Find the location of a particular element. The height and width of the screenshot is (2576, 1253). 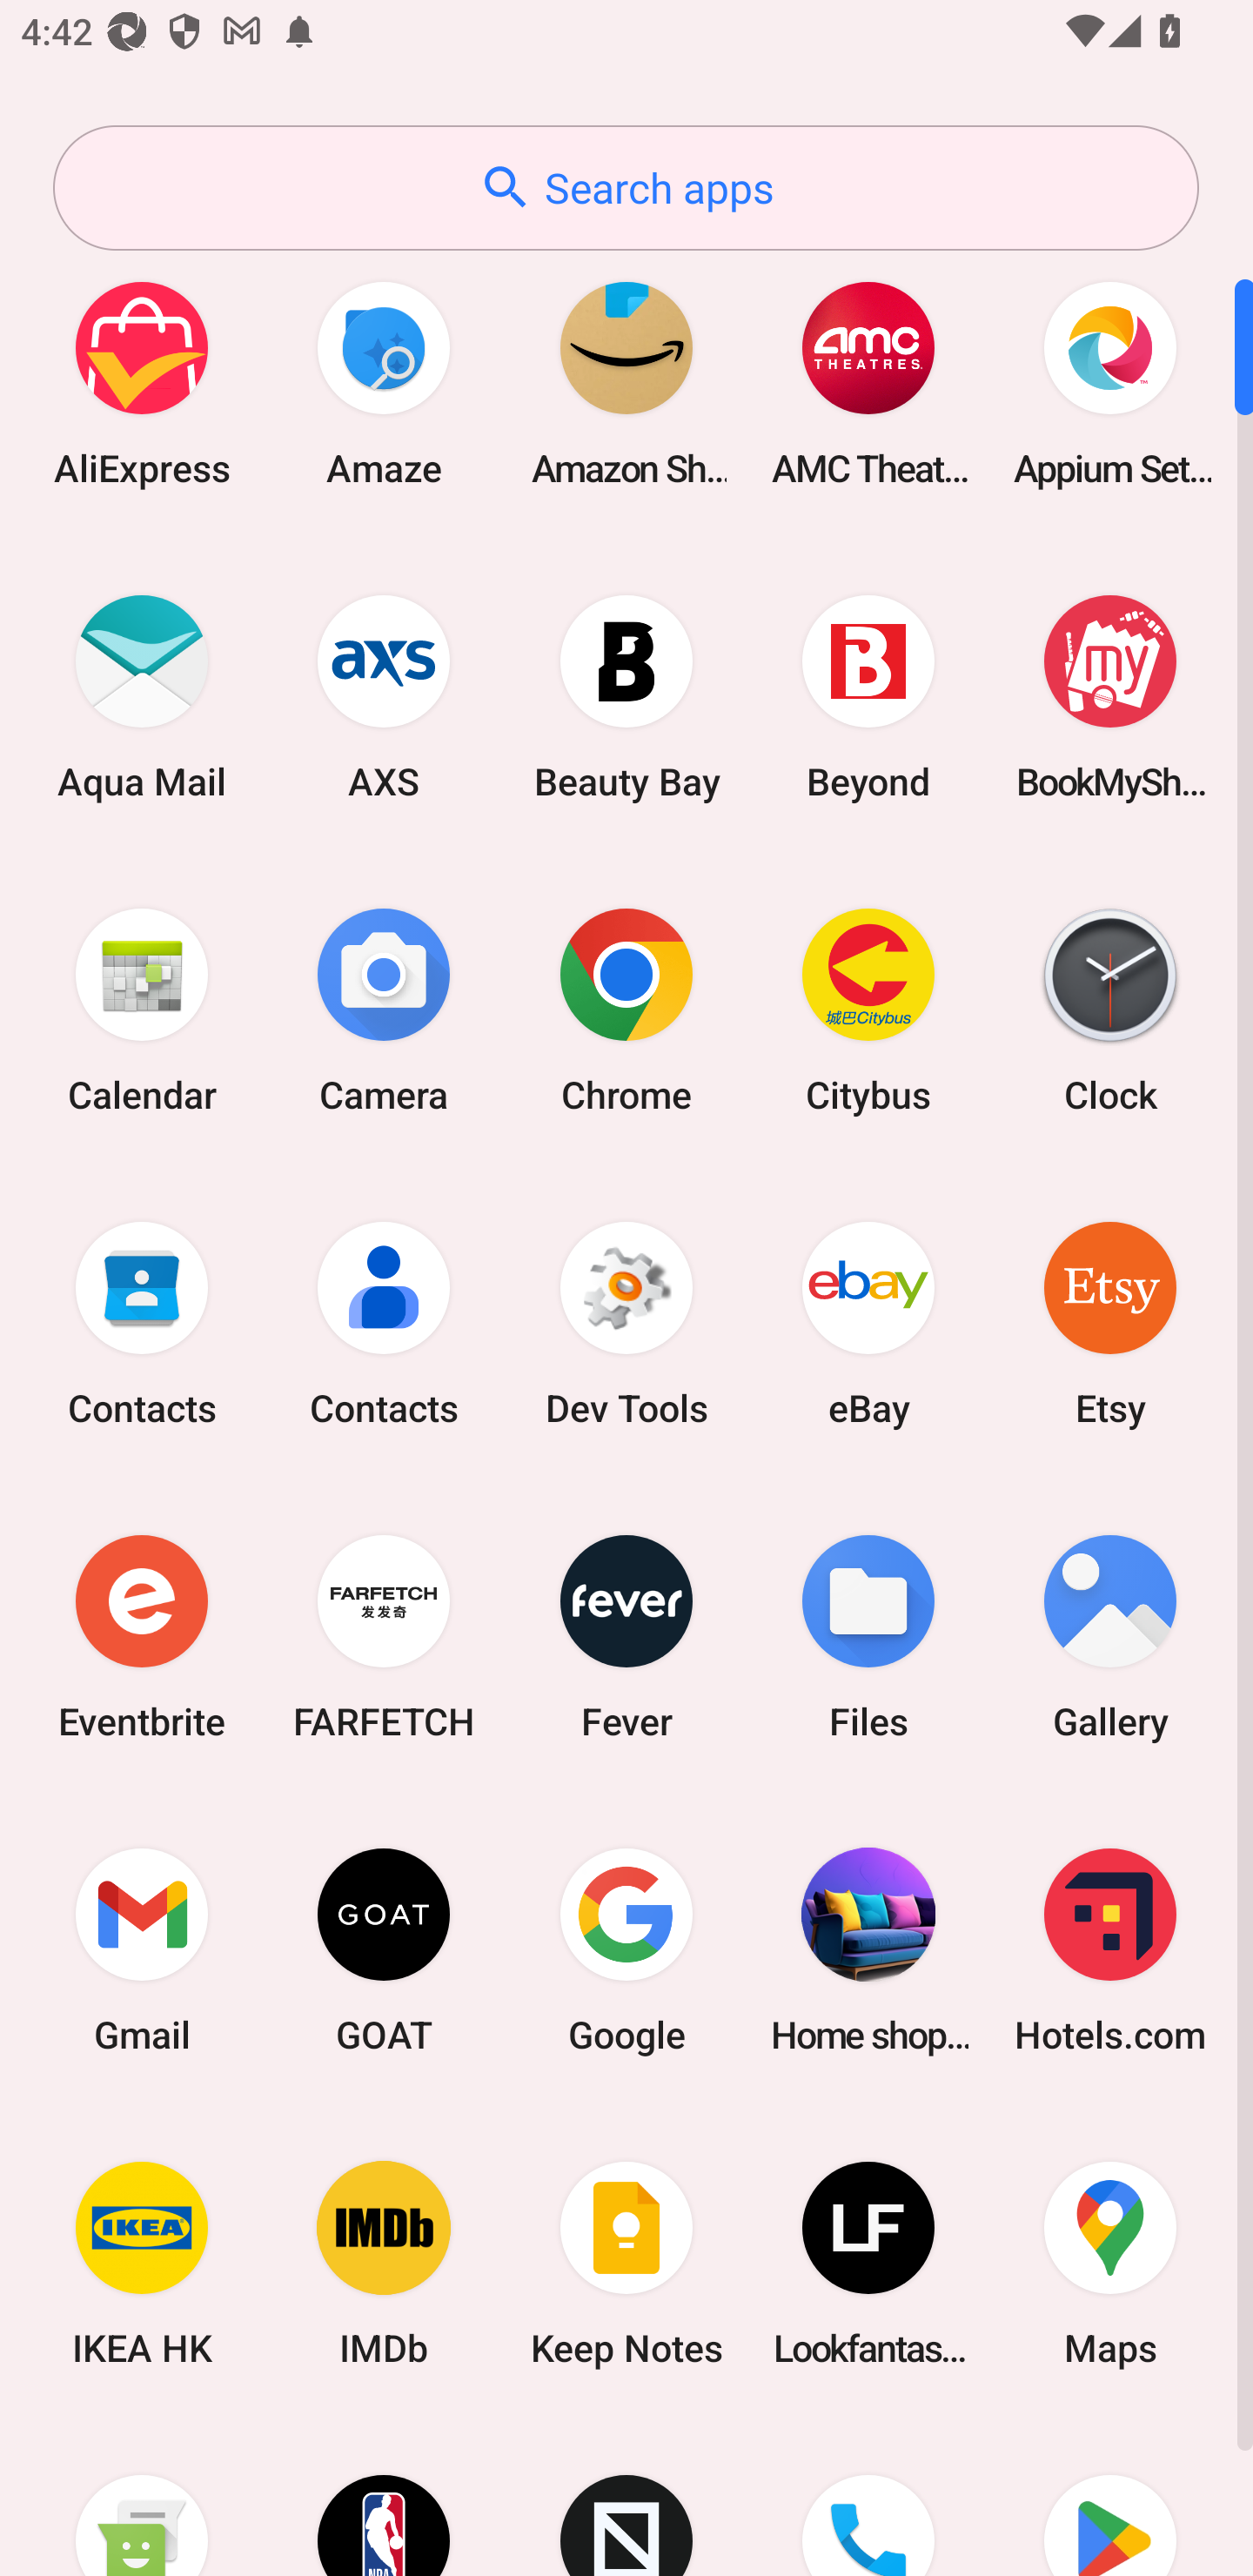

Aqua Mail is located at coordinates (142, 696).